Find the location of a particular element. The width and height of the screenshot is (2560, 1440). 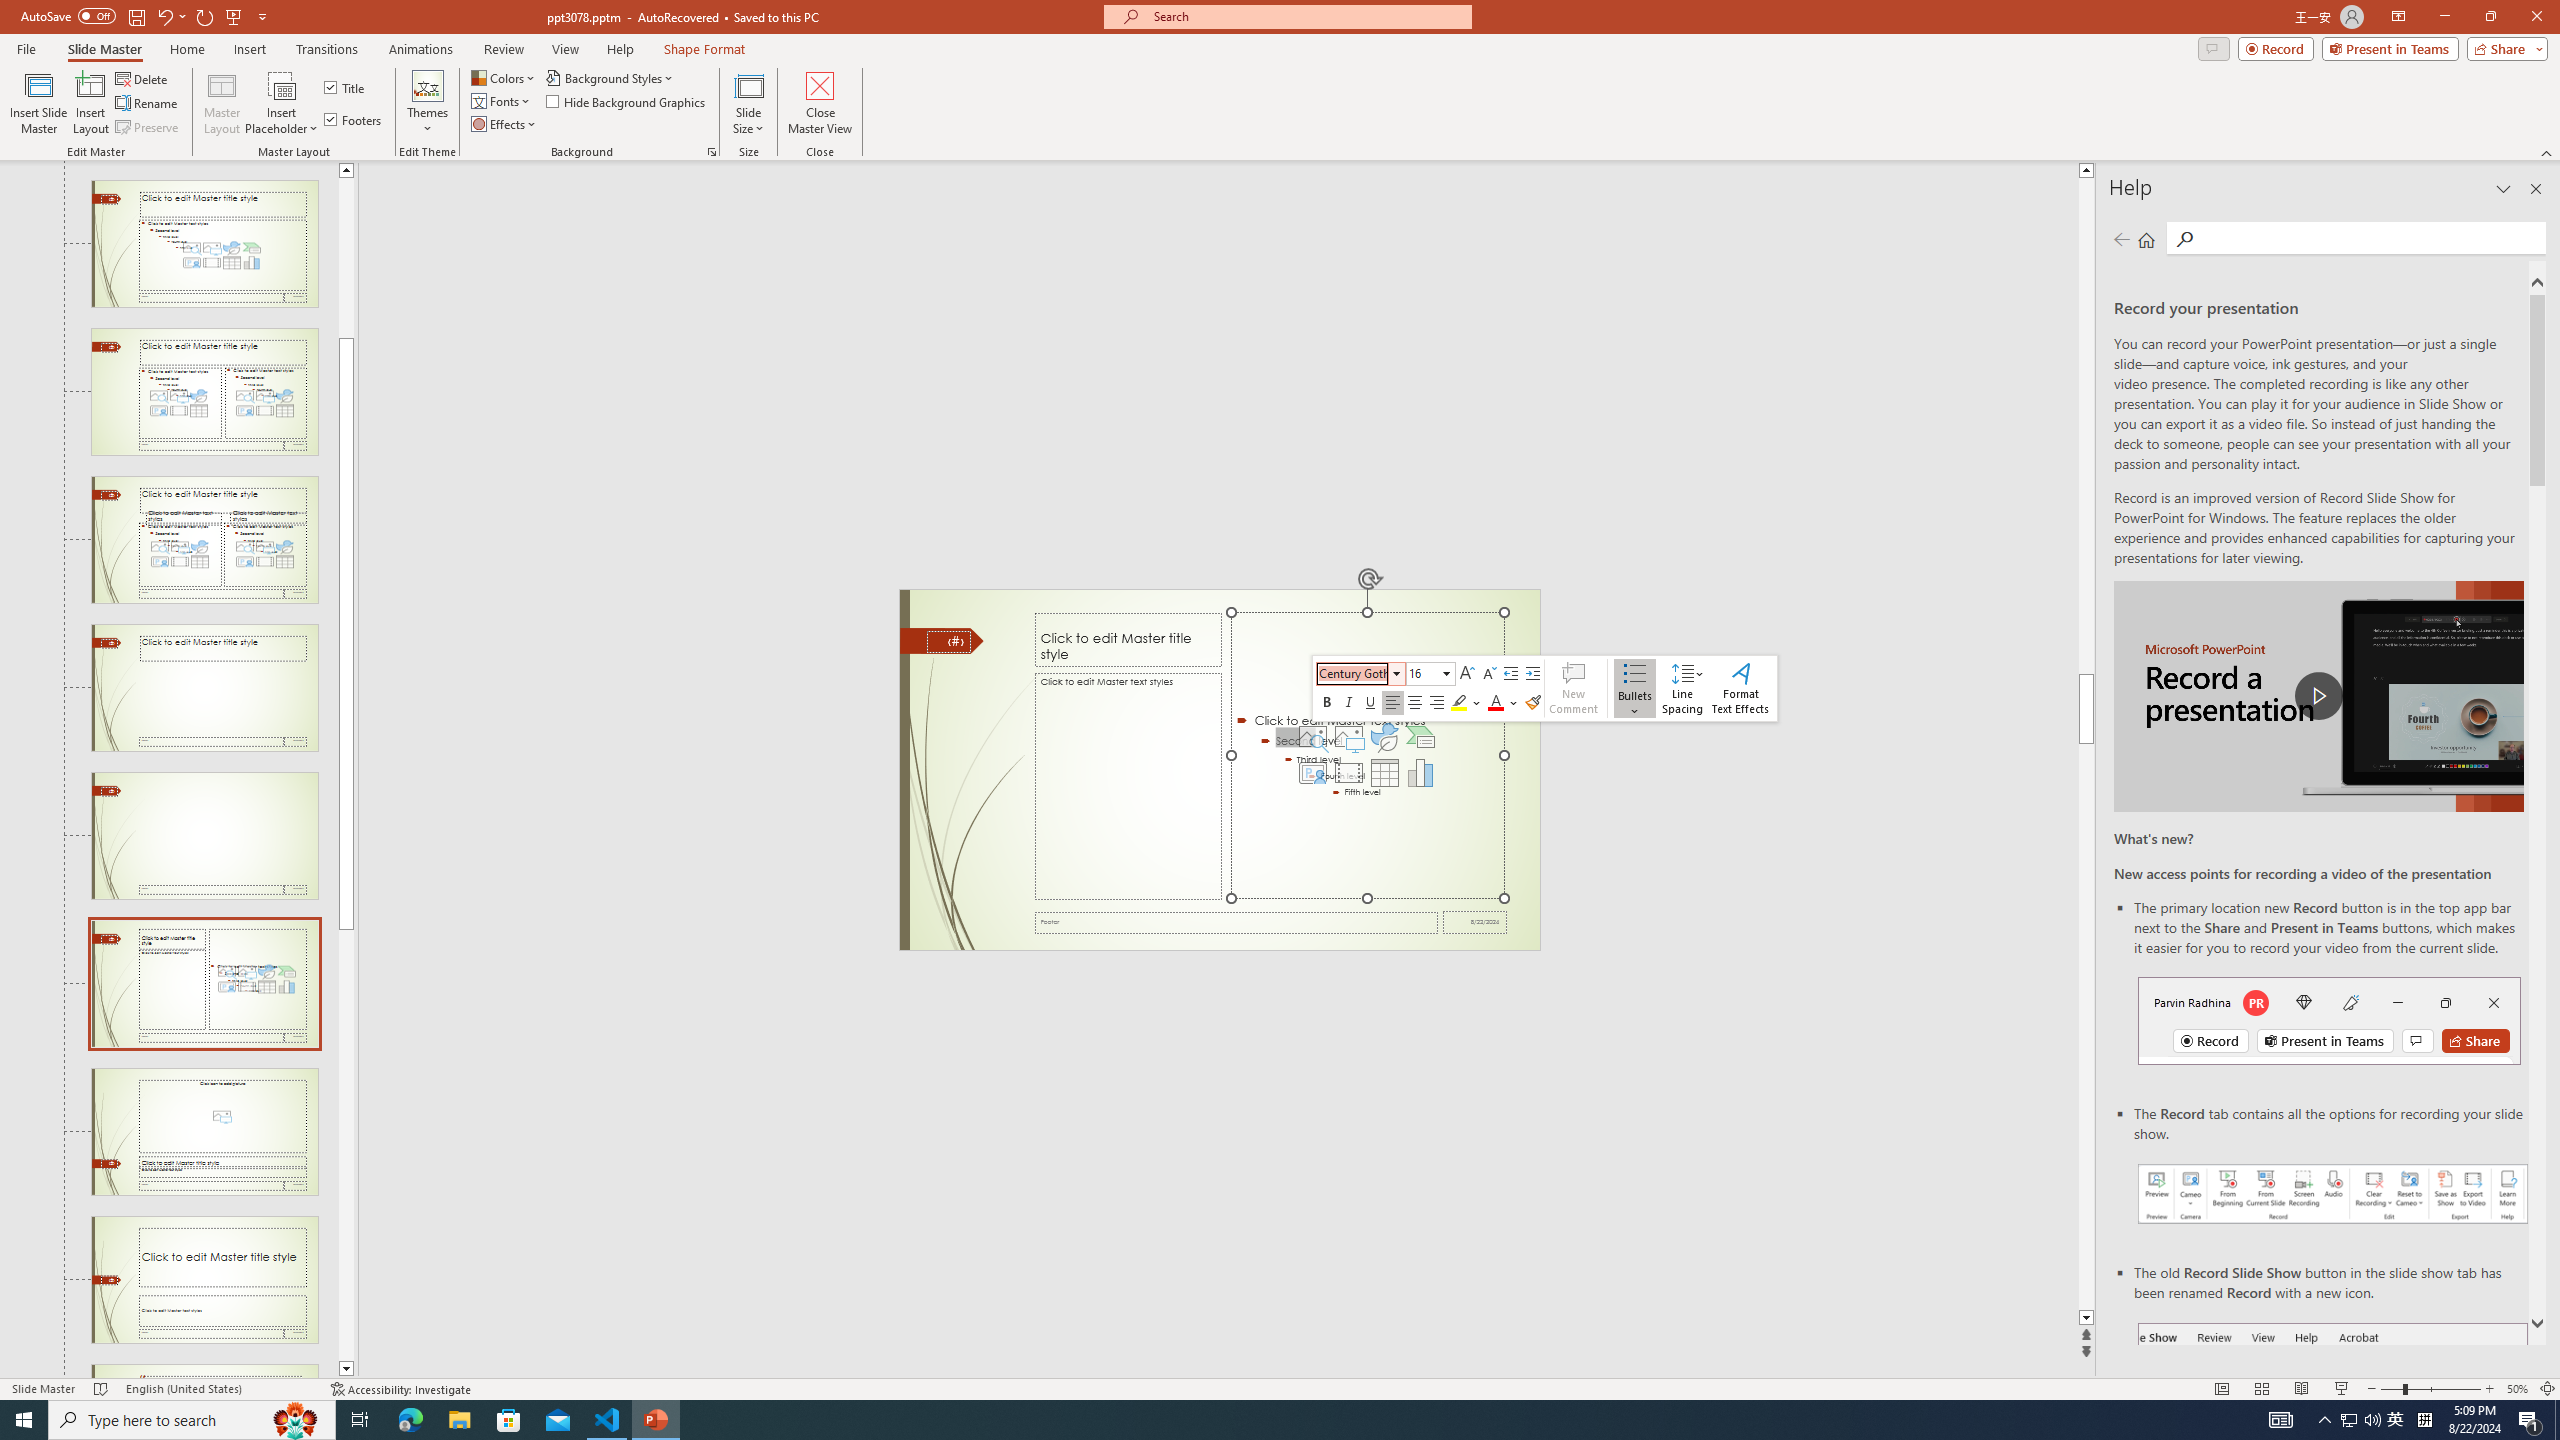

Content is located at coordinates (282, 85).